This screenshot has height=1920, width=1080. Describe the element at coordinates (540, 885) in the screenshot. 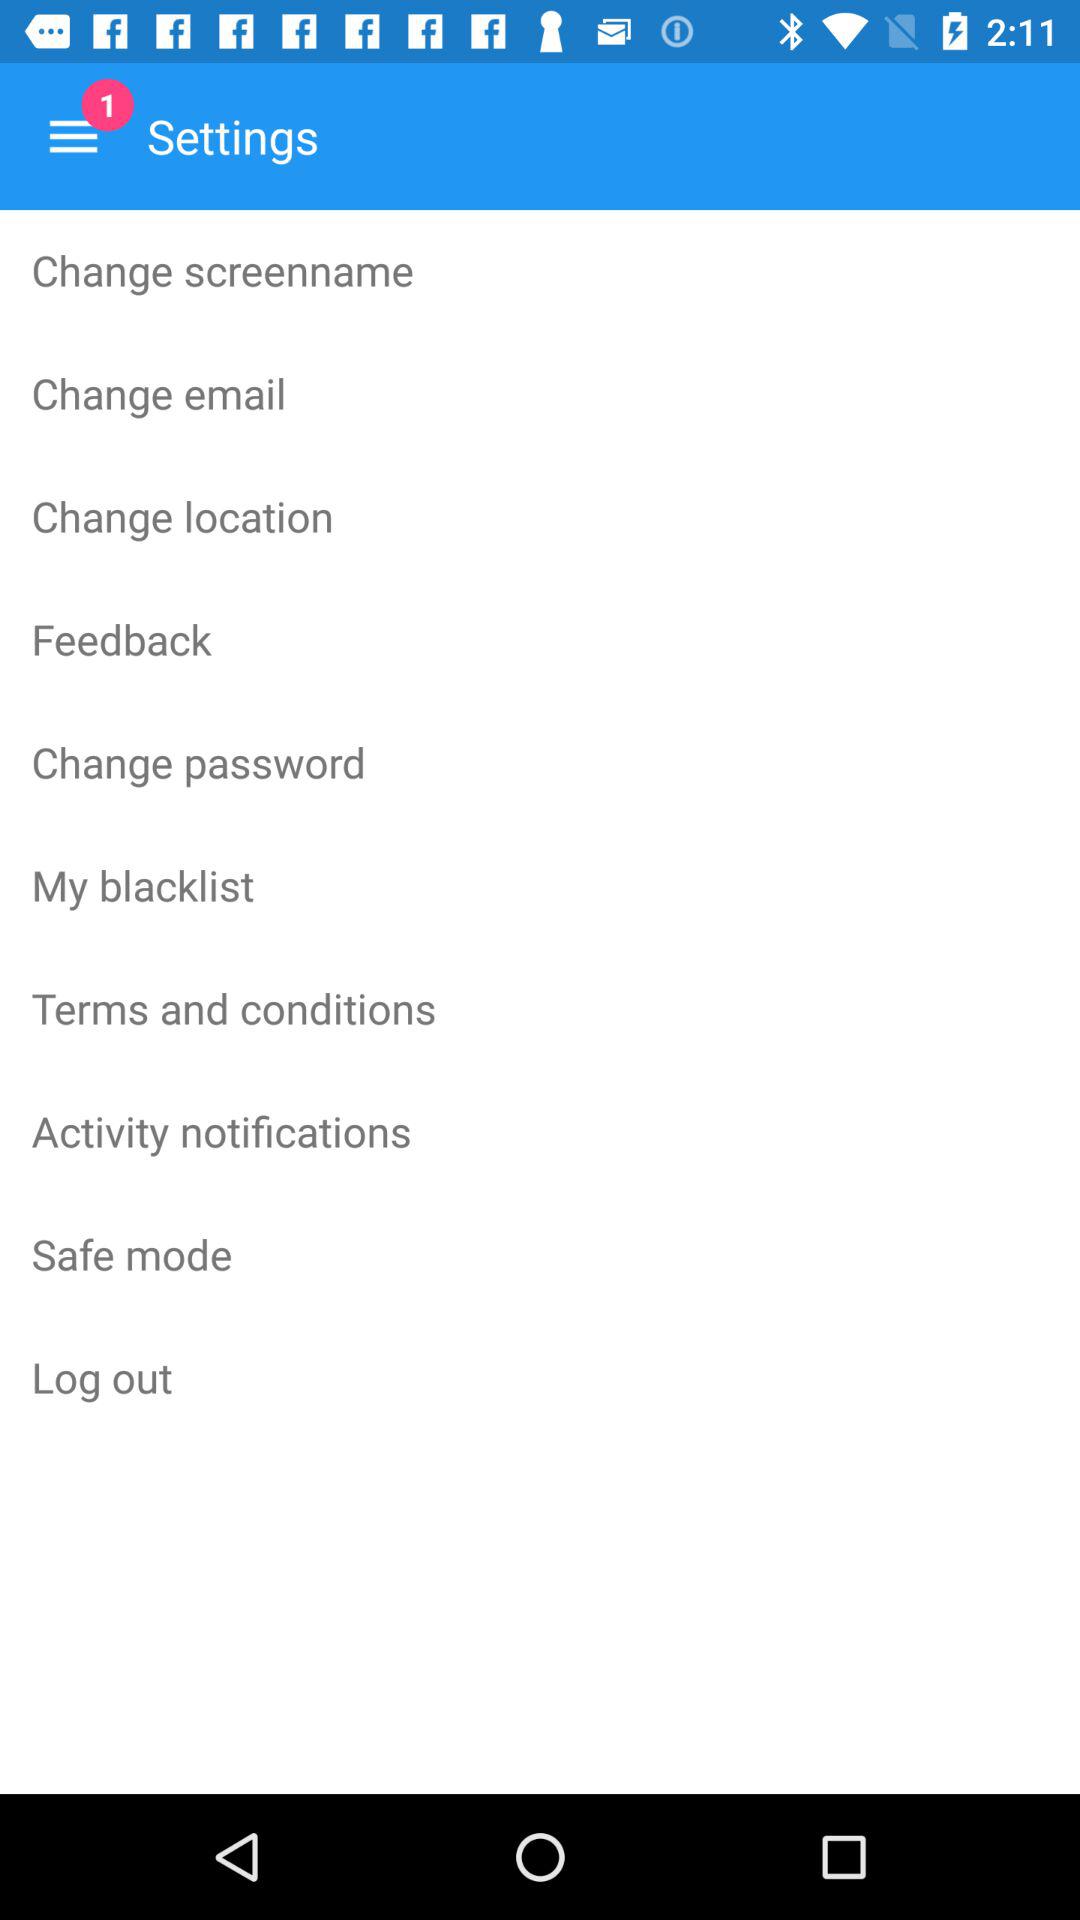

I see `open the icon above terms and conditions item` at that location.